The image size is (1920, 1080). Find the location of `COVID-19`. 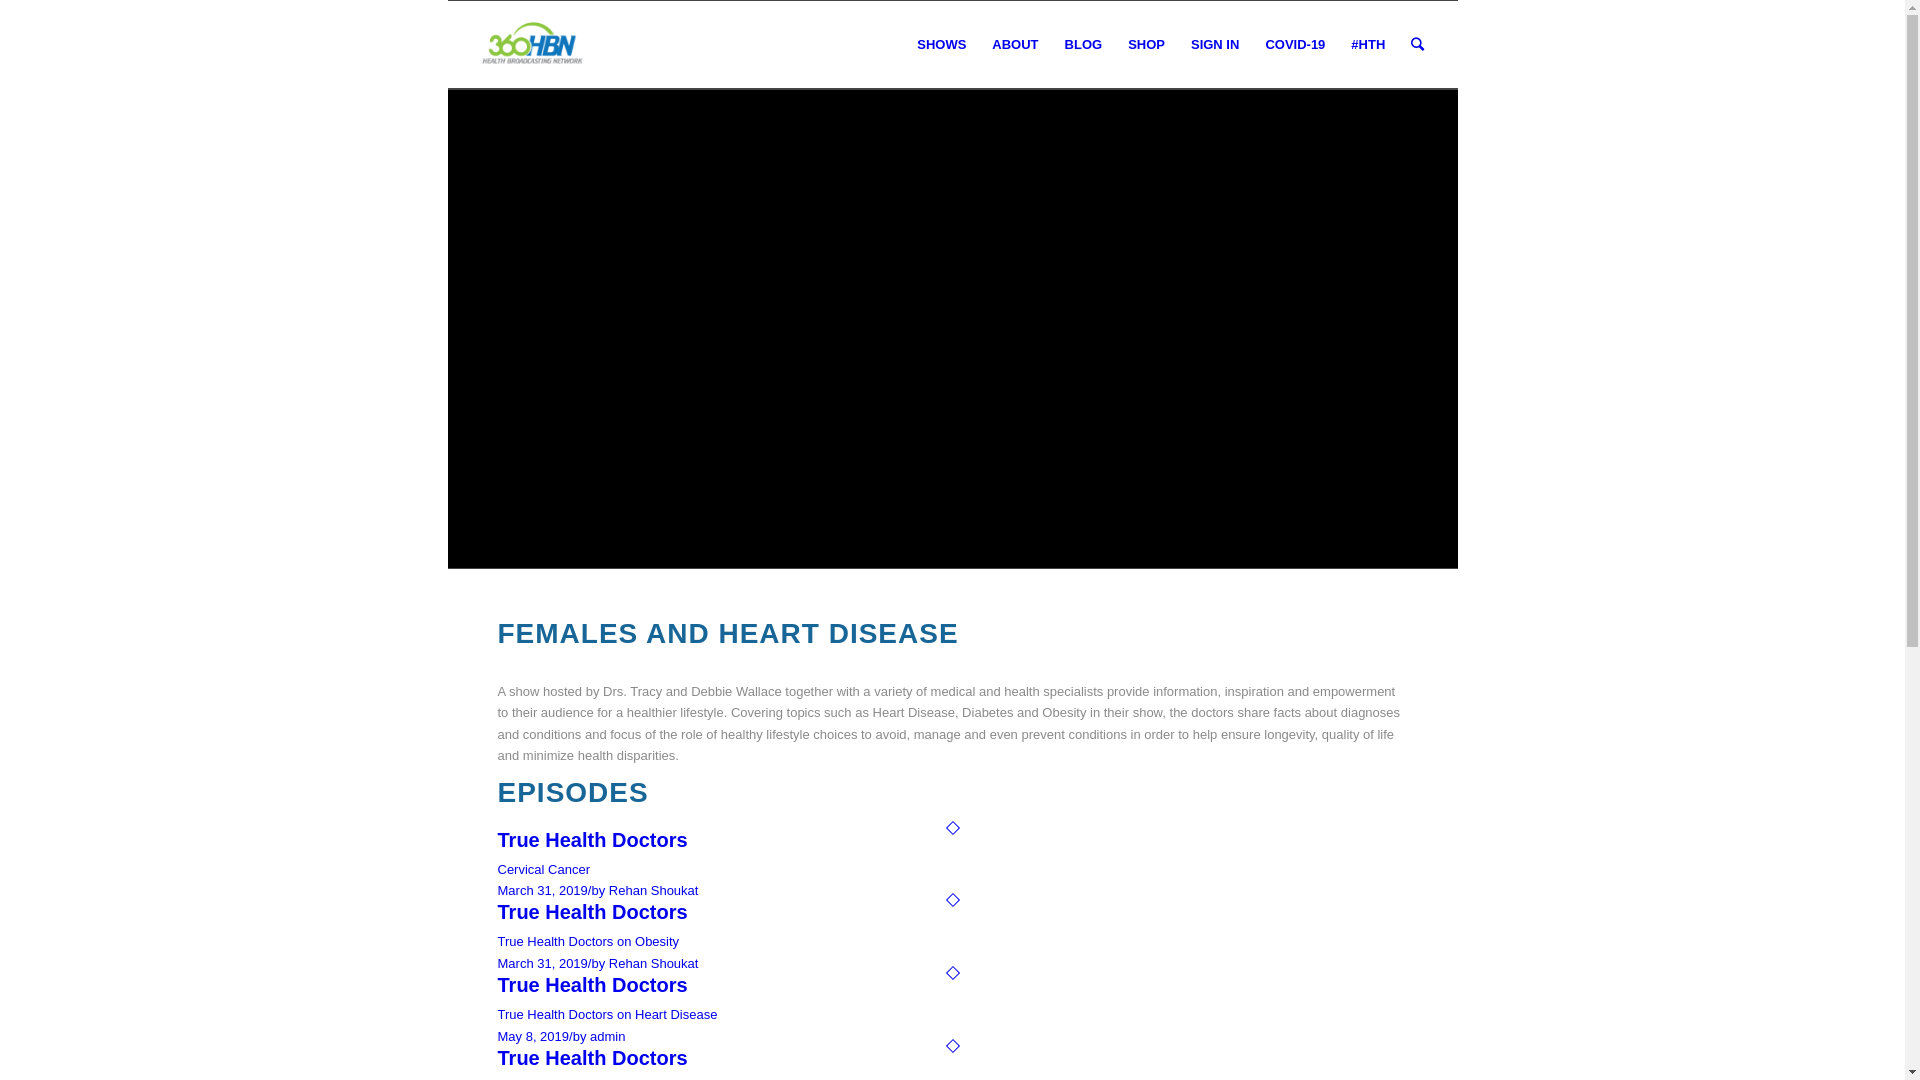

COVID-19 is located at coordinates (1295, 45).